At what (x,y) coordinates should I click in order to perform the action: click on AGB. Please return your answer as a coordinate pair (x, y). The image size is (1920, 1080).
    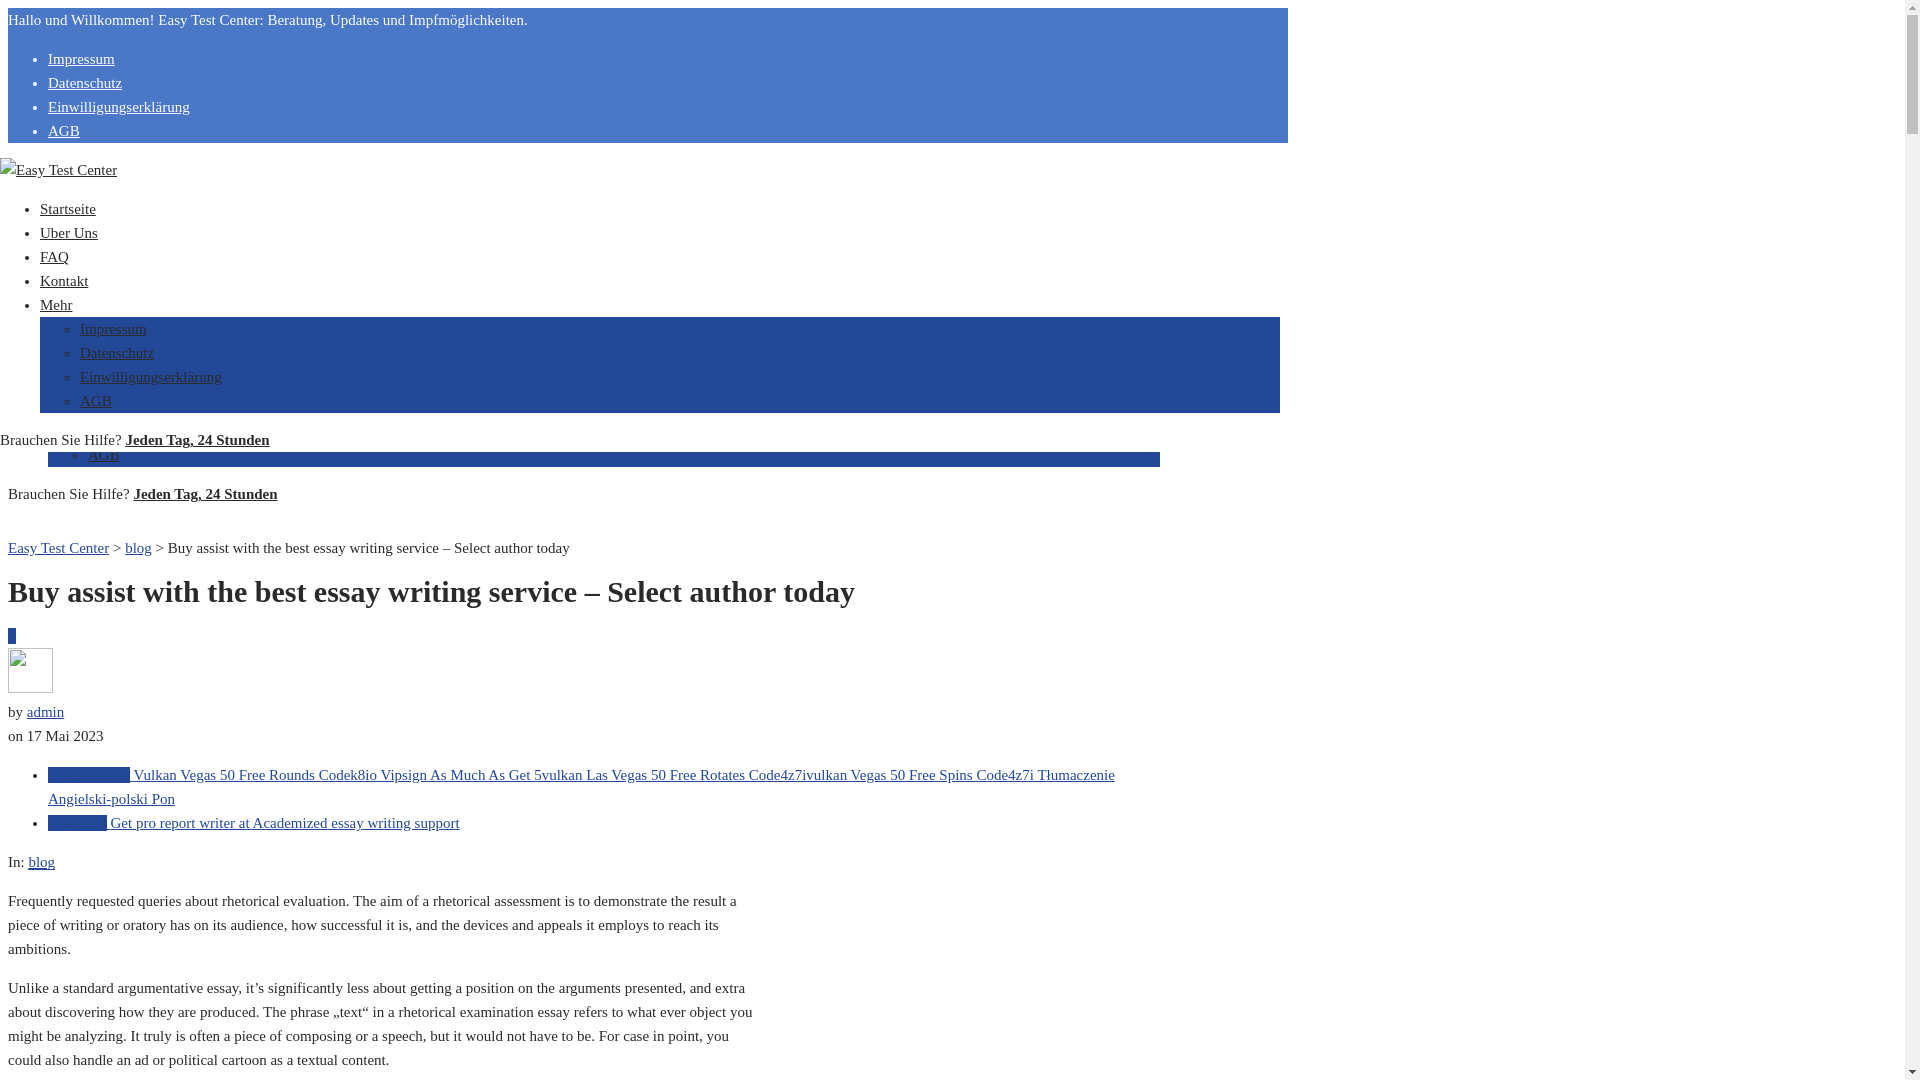
    Looking at the image, I should click on (64, 131).